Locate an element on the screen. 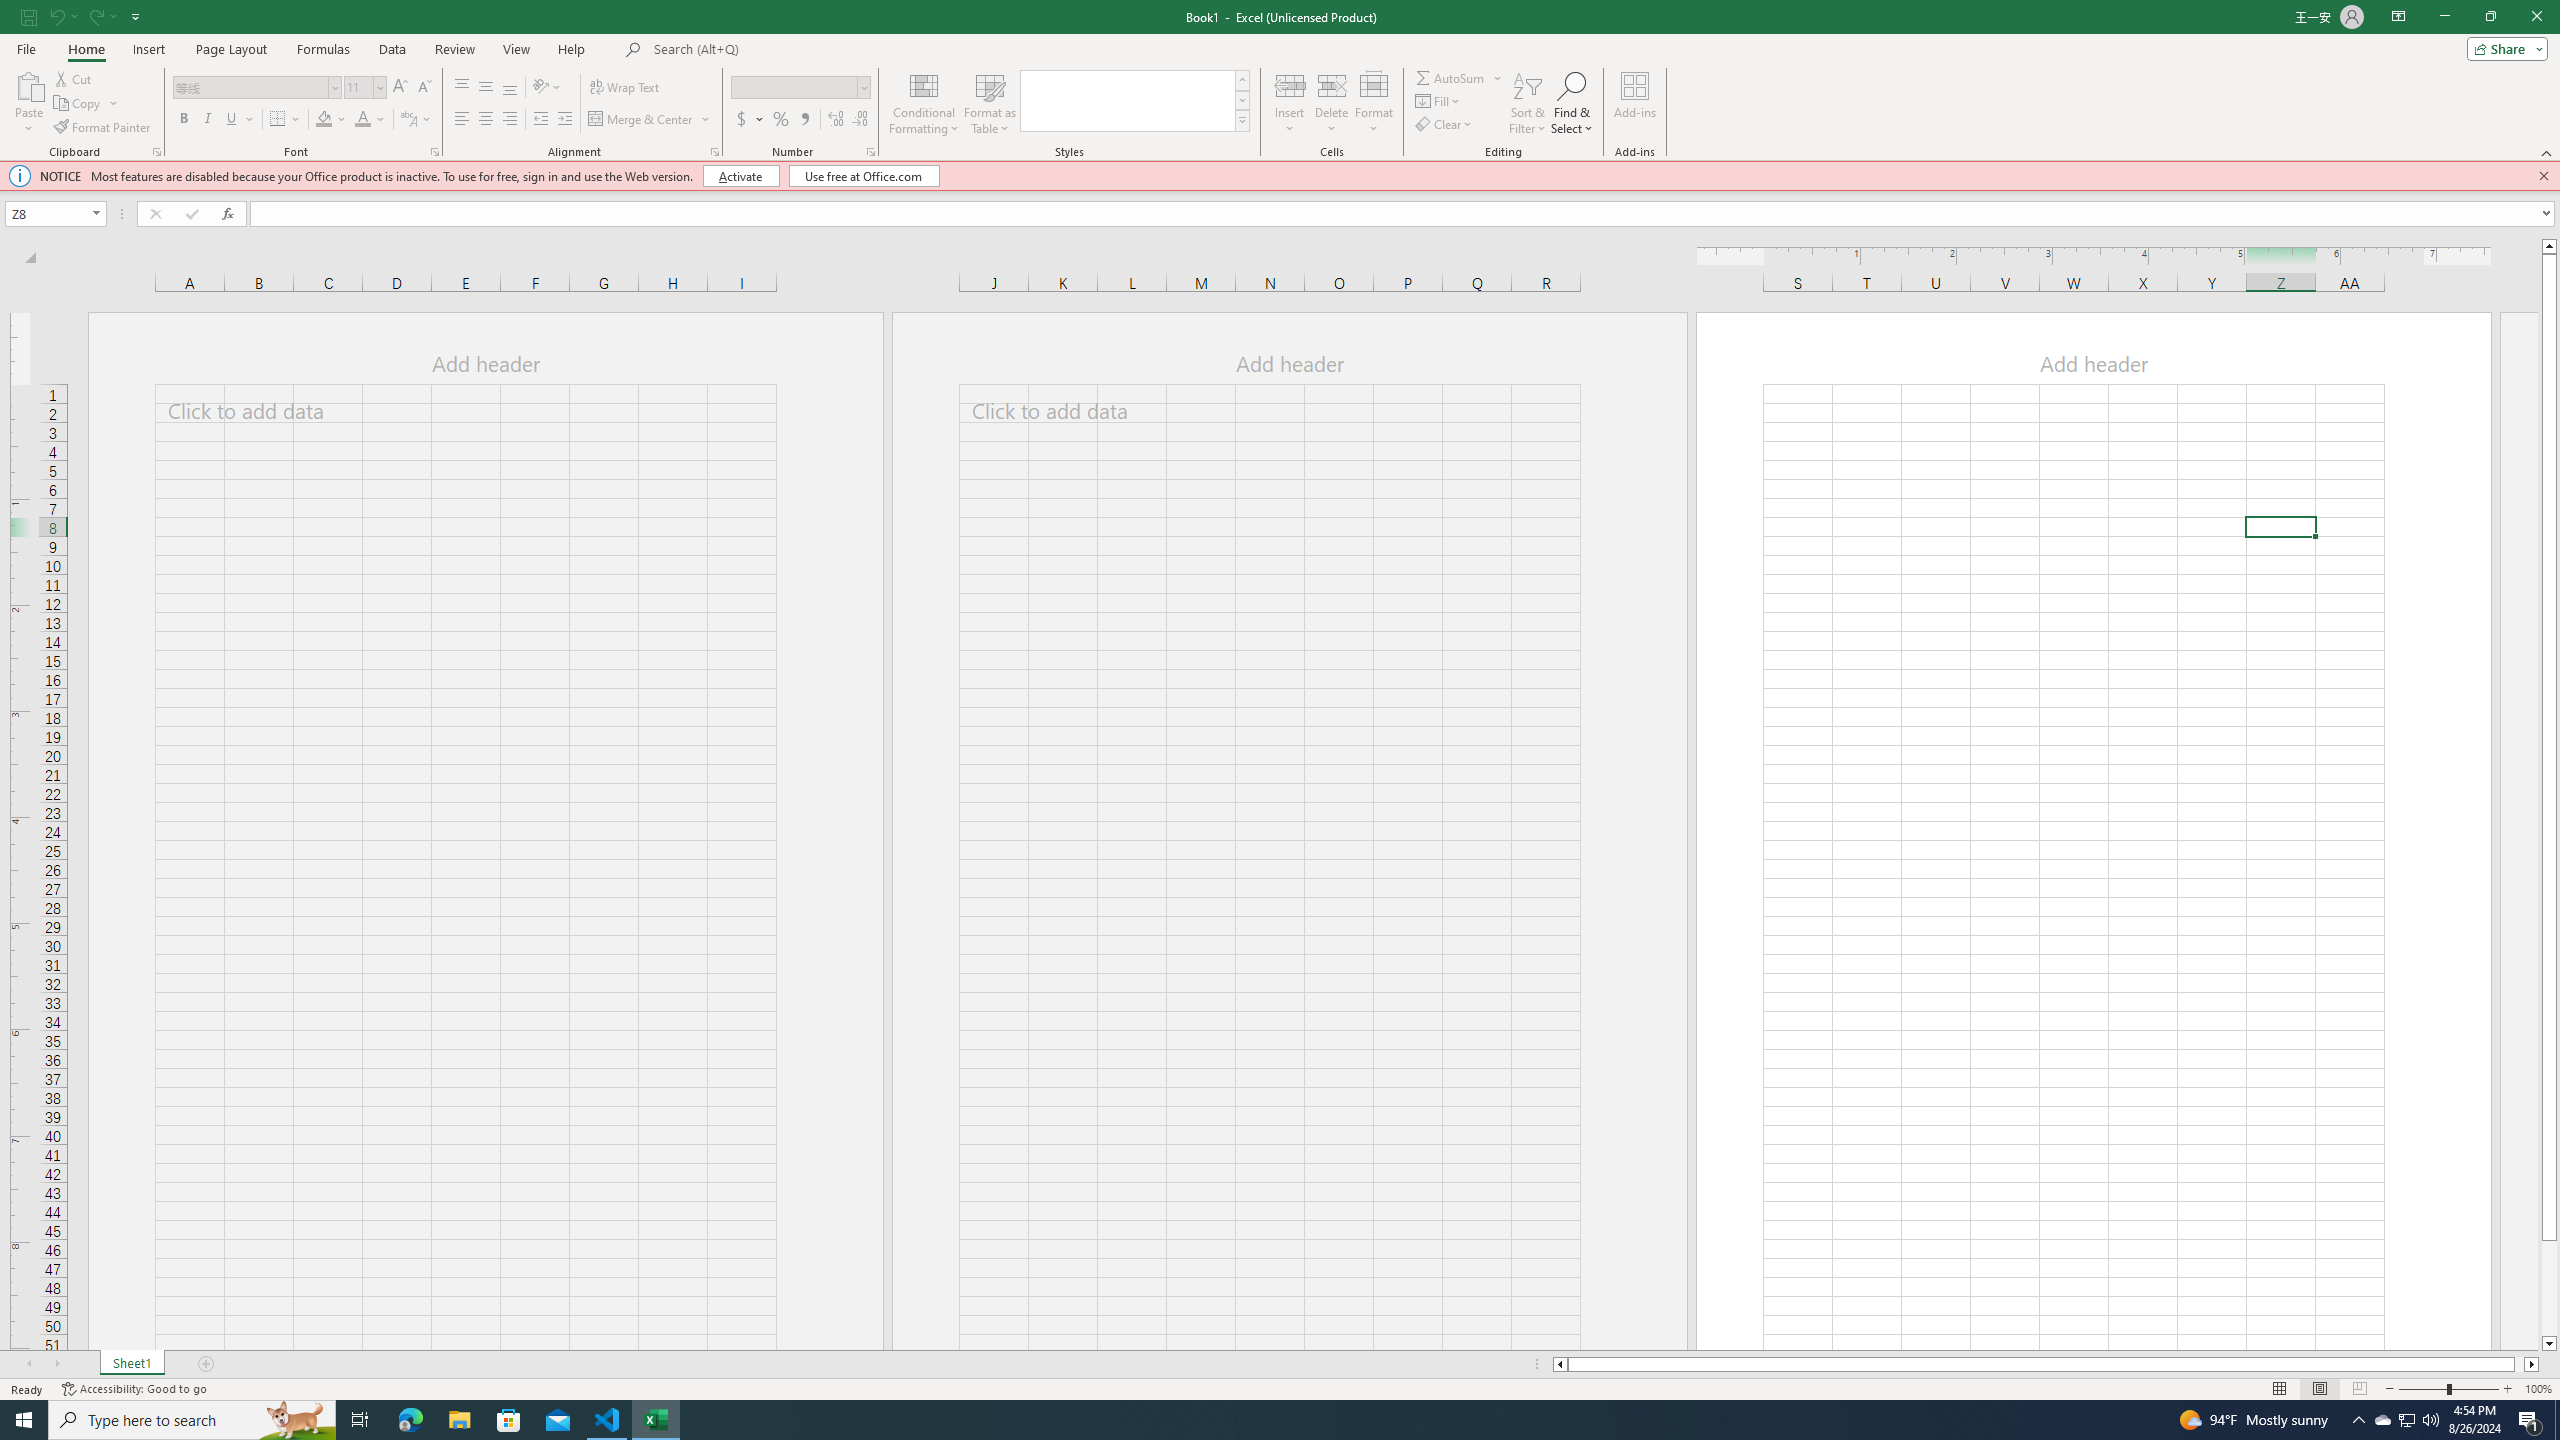 The height and width of the screenshot is (1440, 2560). Decrease Indent is located at coordinates (540, 120).